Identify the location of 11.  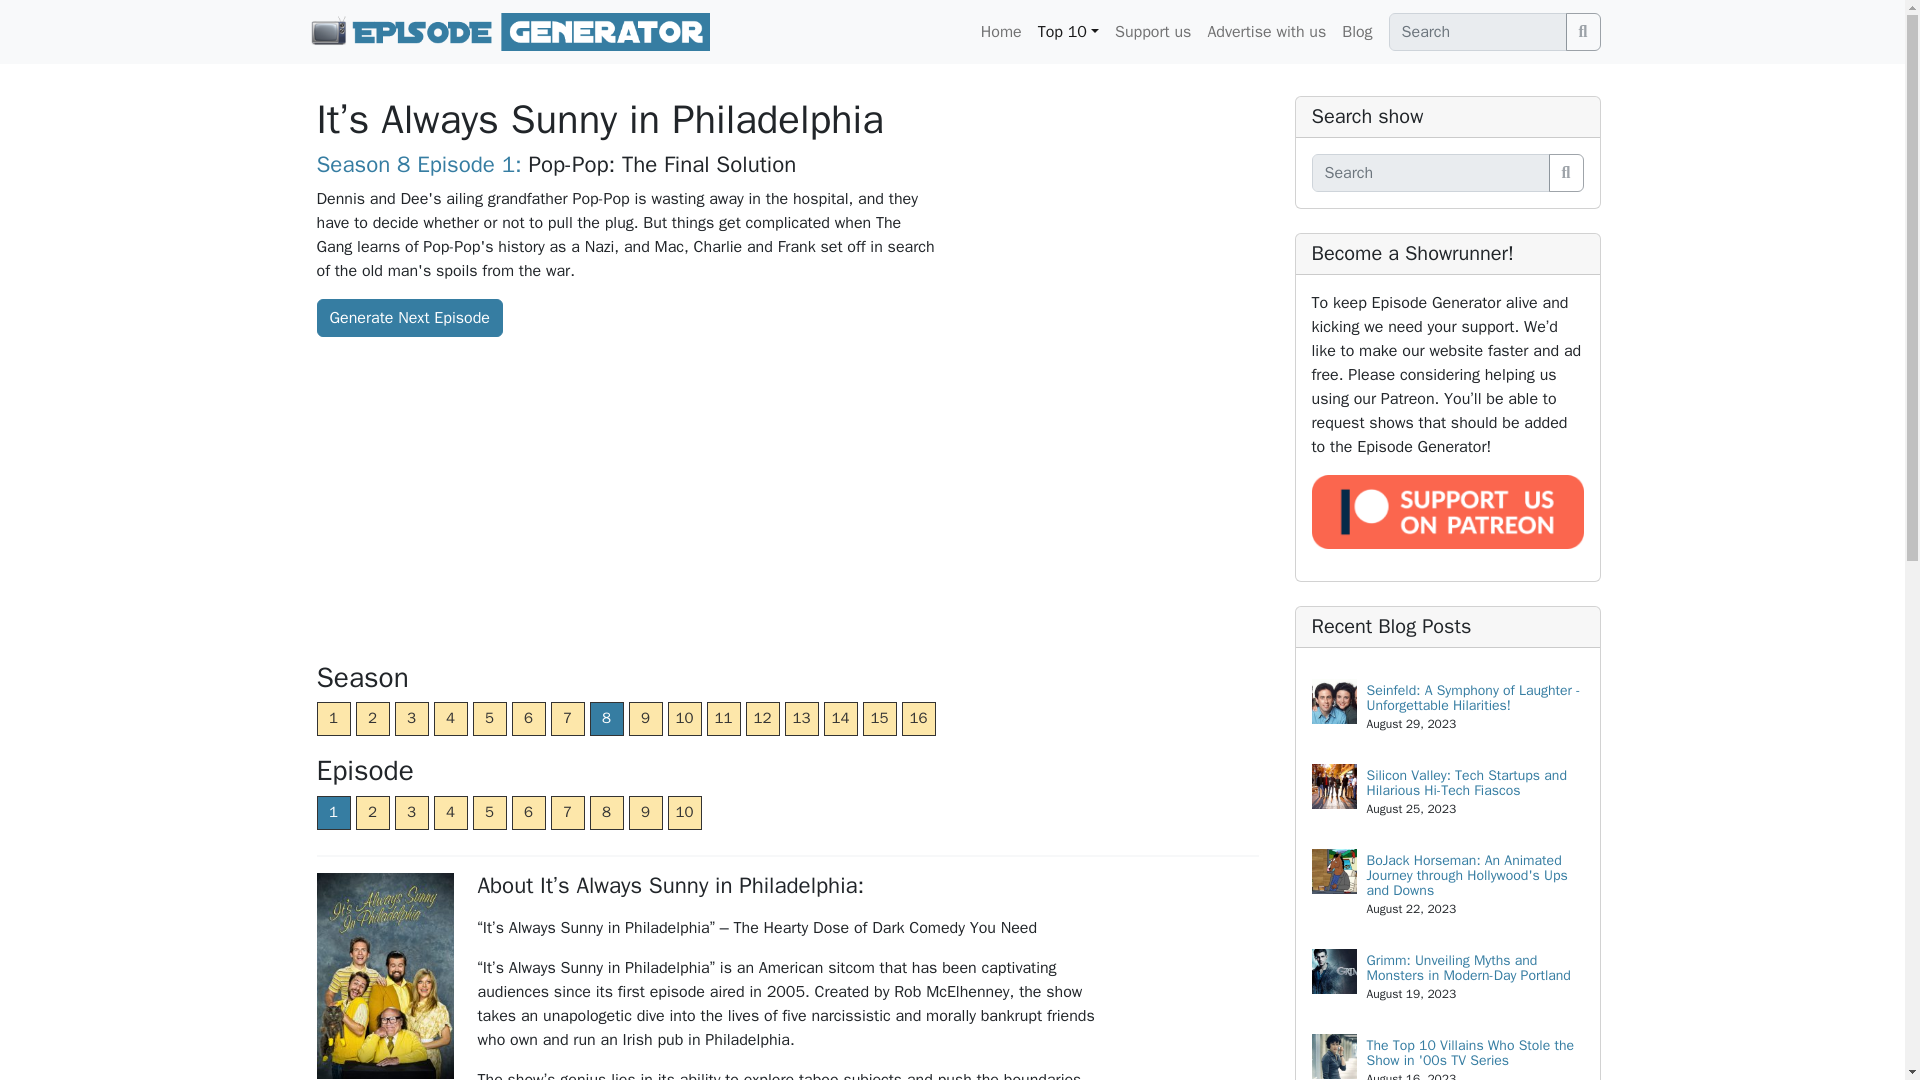
(722, 718).